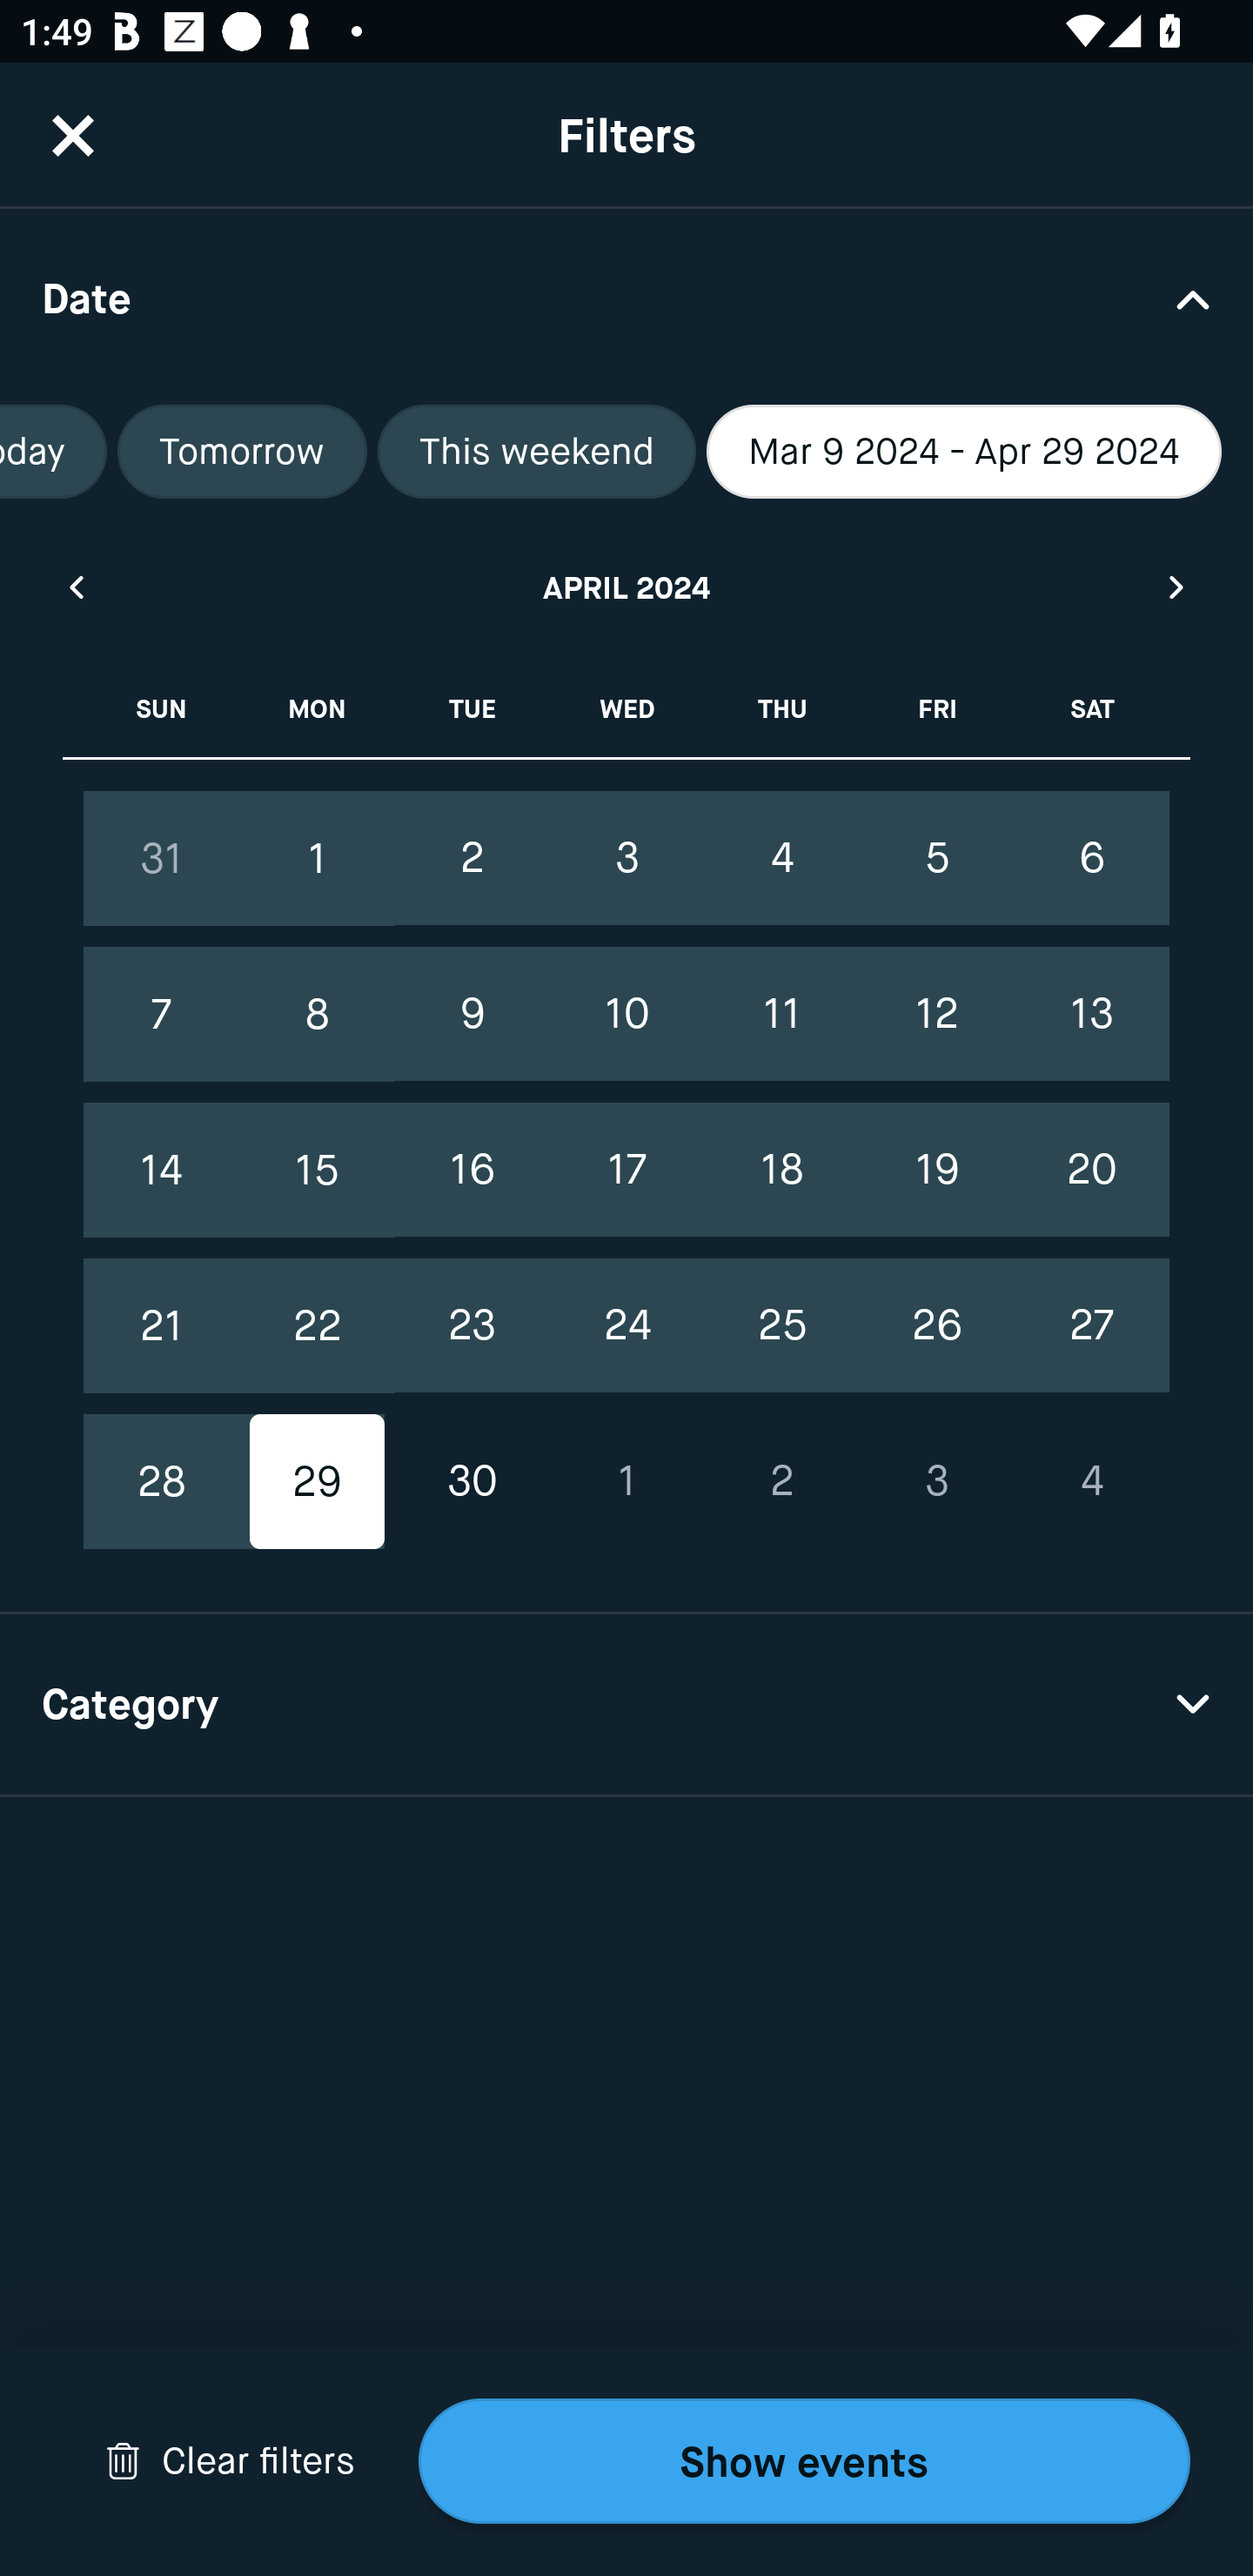 The image size is (1253, 2576). I want to click on 30, so click(472, 1481).